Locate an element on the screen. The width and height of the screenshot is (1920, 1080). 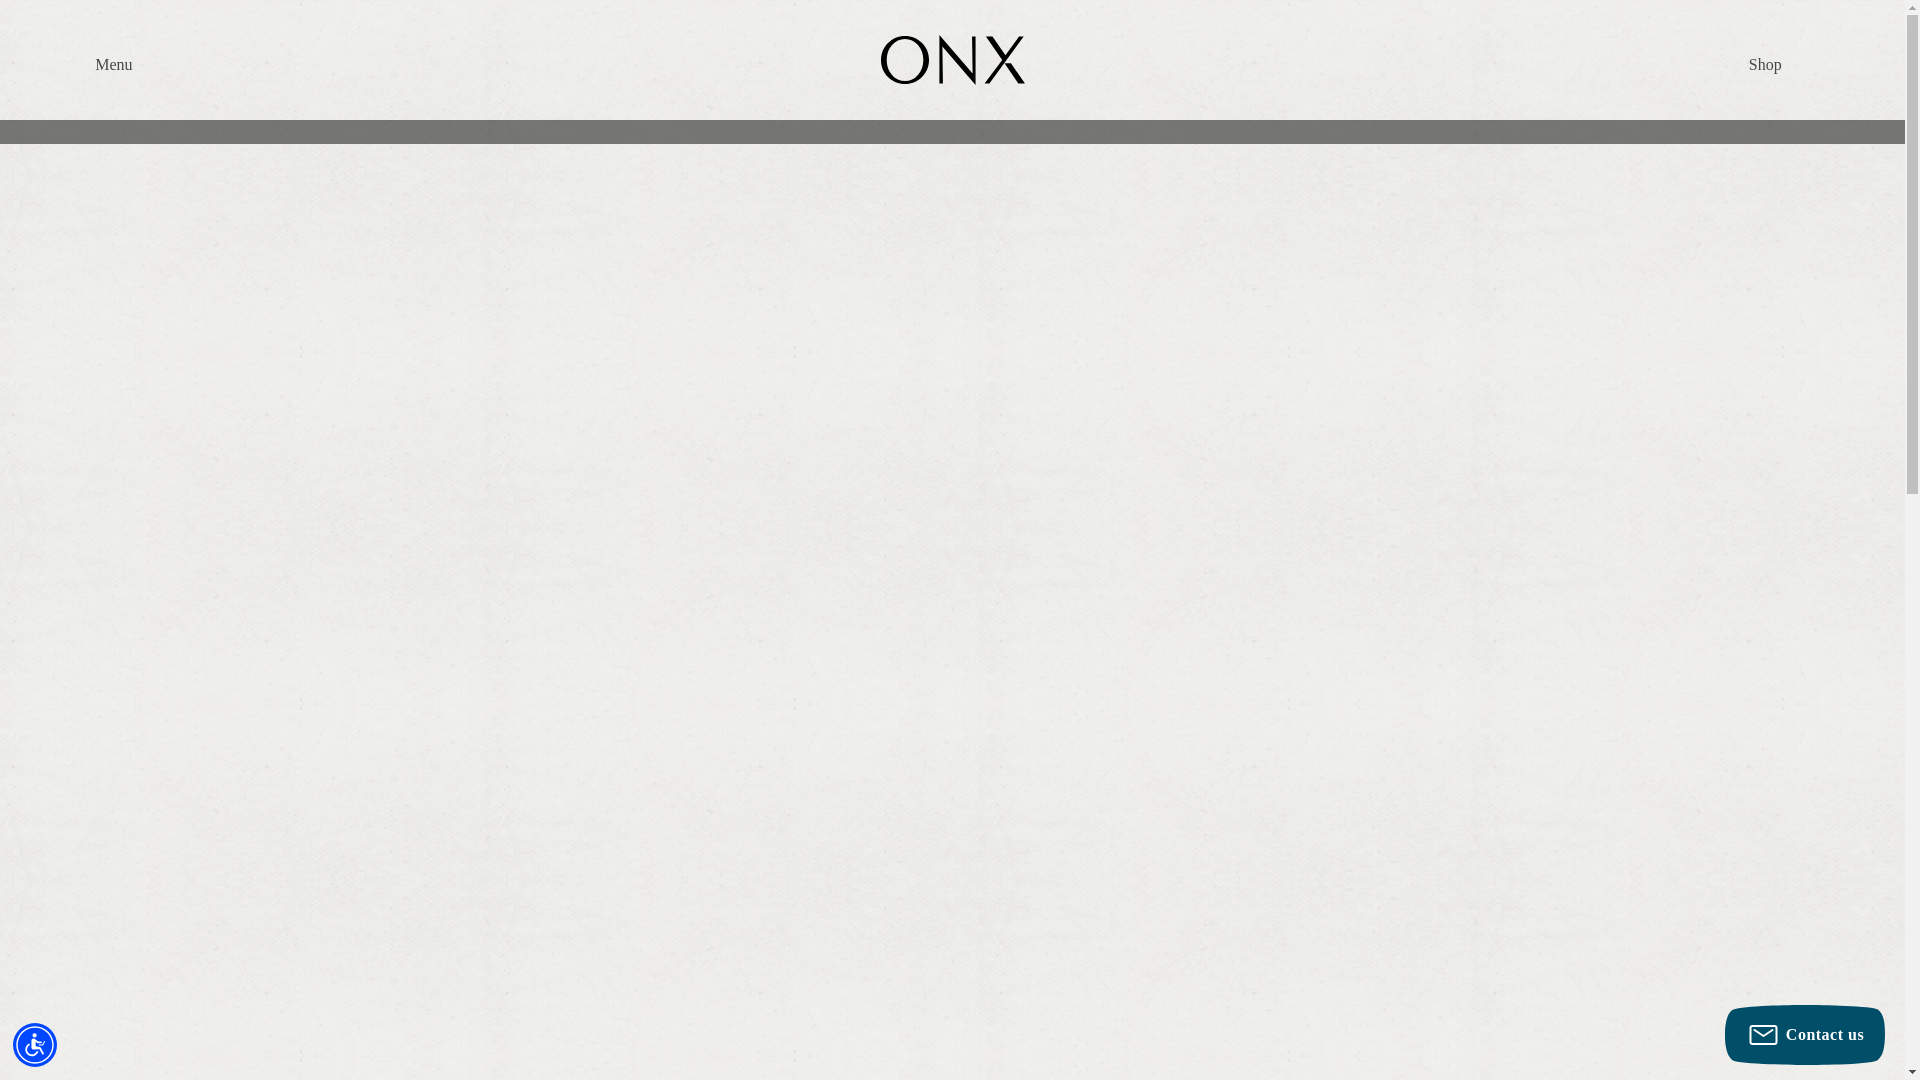
Shop is located at coordinates (1765, 64).